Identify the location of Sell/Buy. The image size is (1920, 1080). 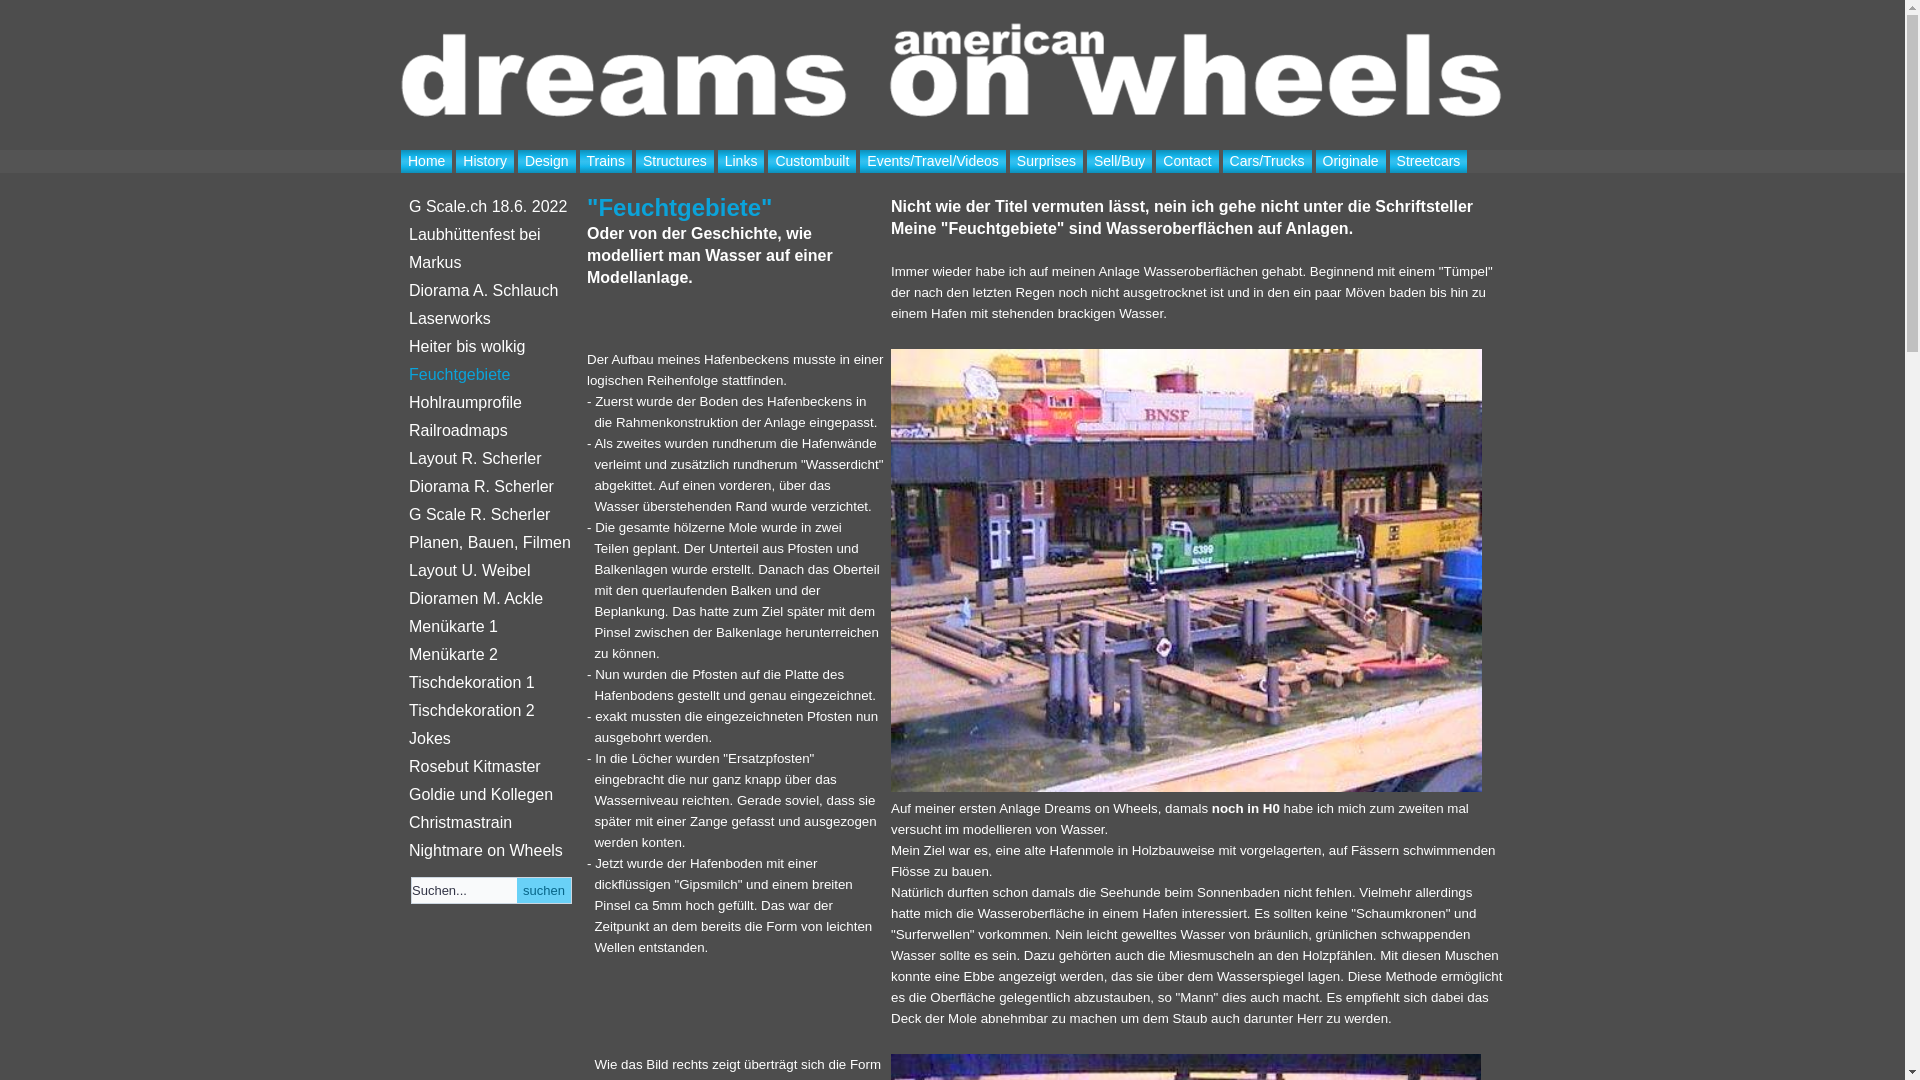
(1120, 162).